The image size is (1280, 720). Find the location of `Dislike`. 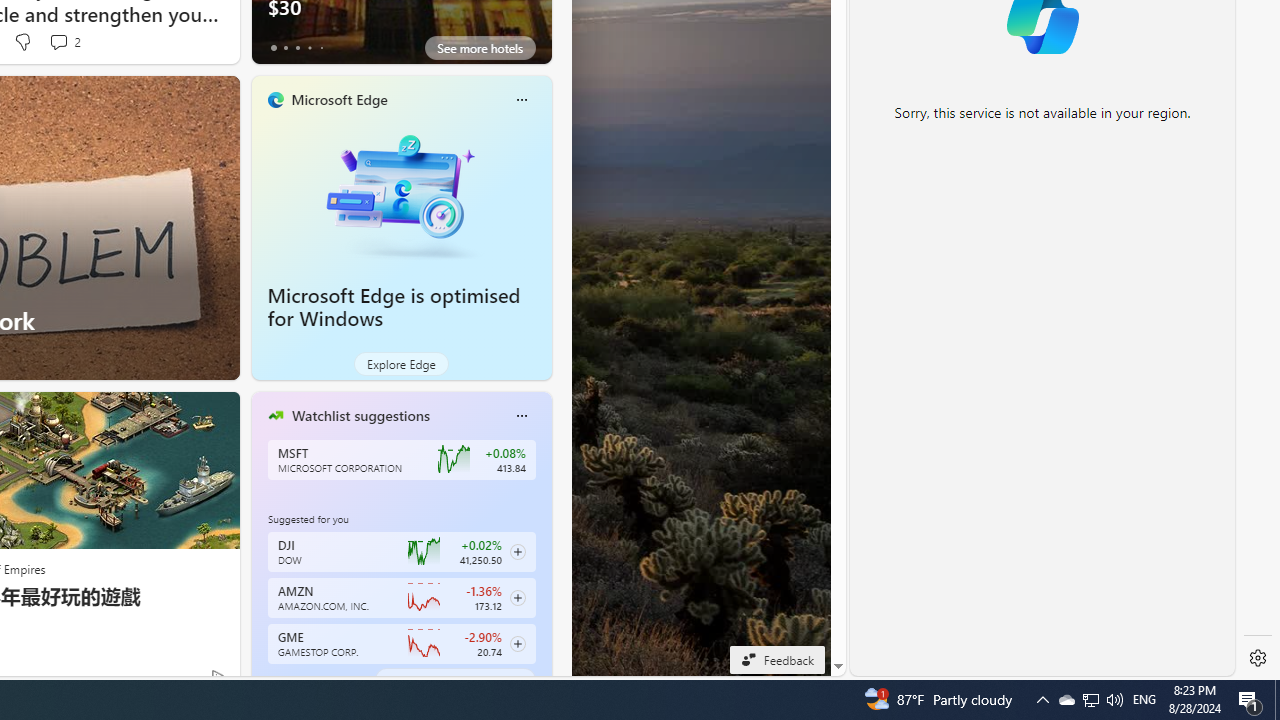

Dislike is located at coordinates (22, 42).